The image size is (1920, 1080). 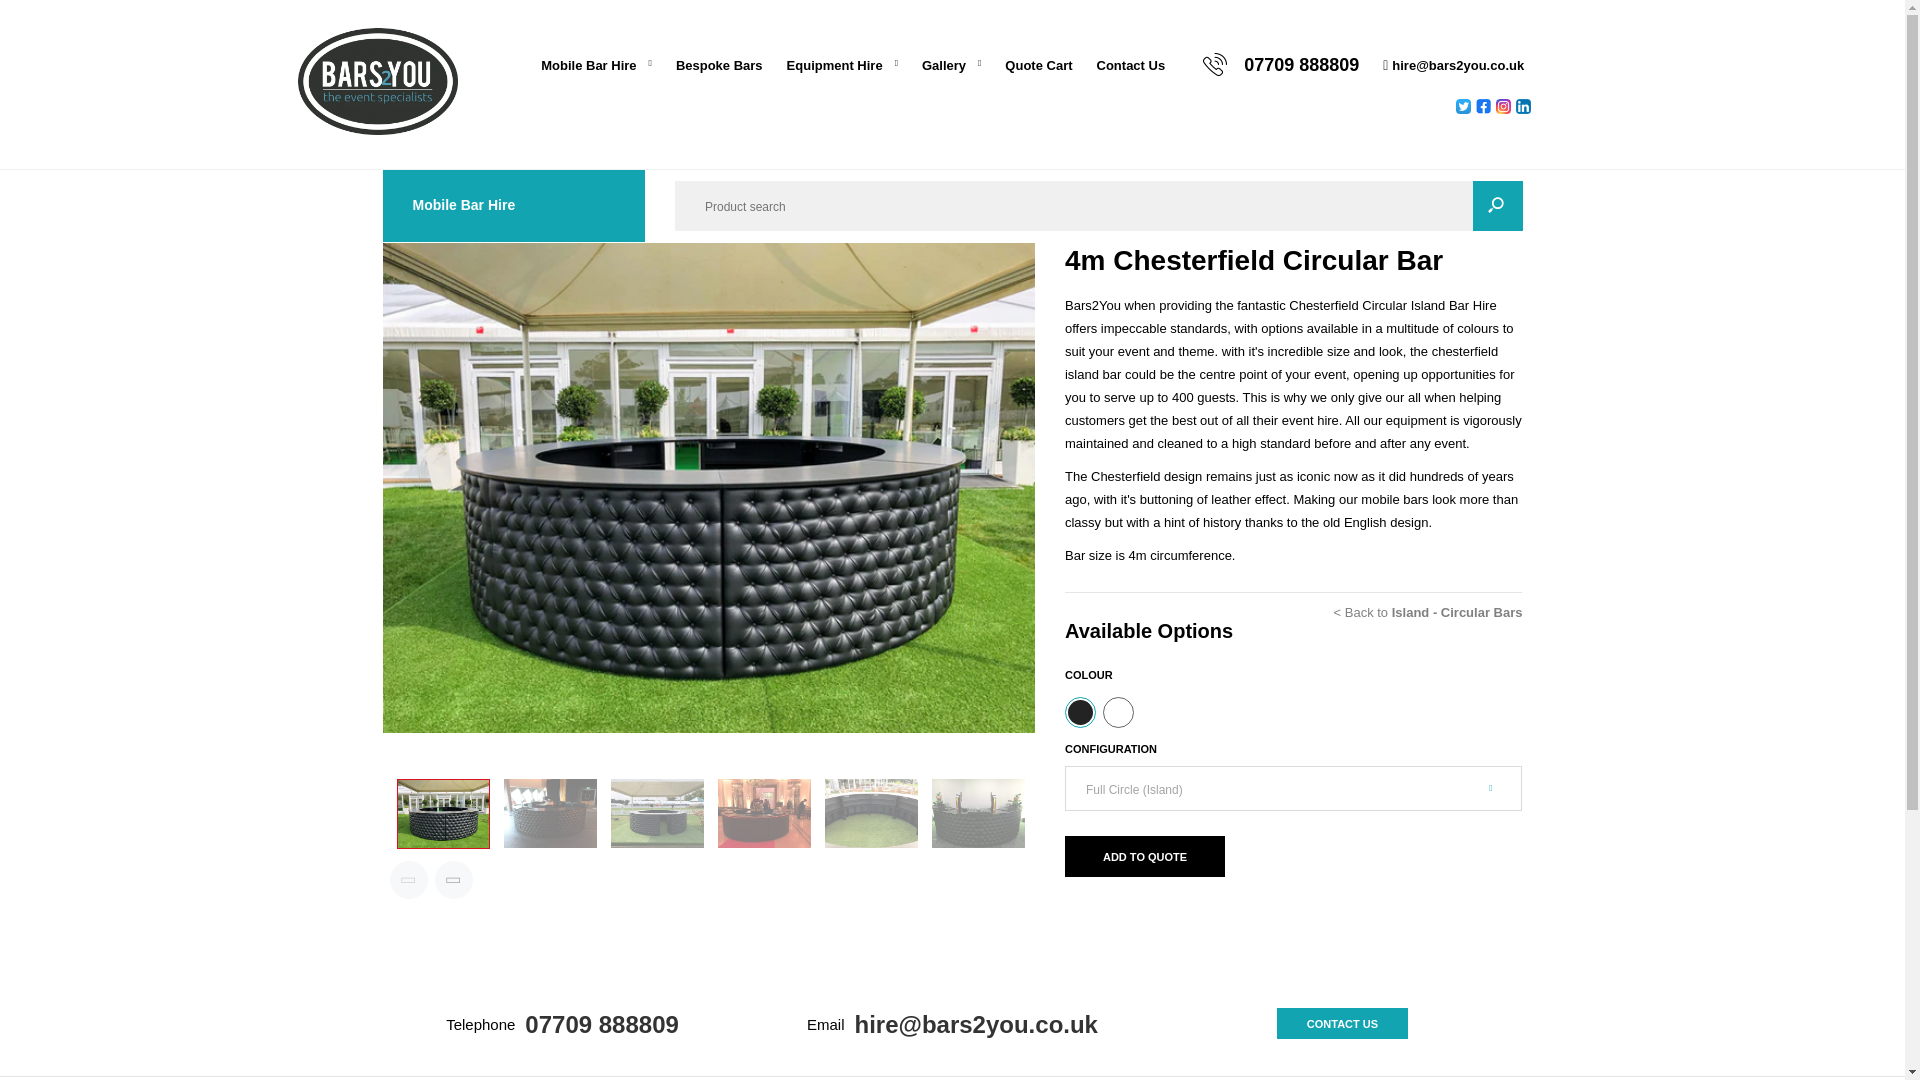 I want to click on Black, so click(x=1080, y=712).